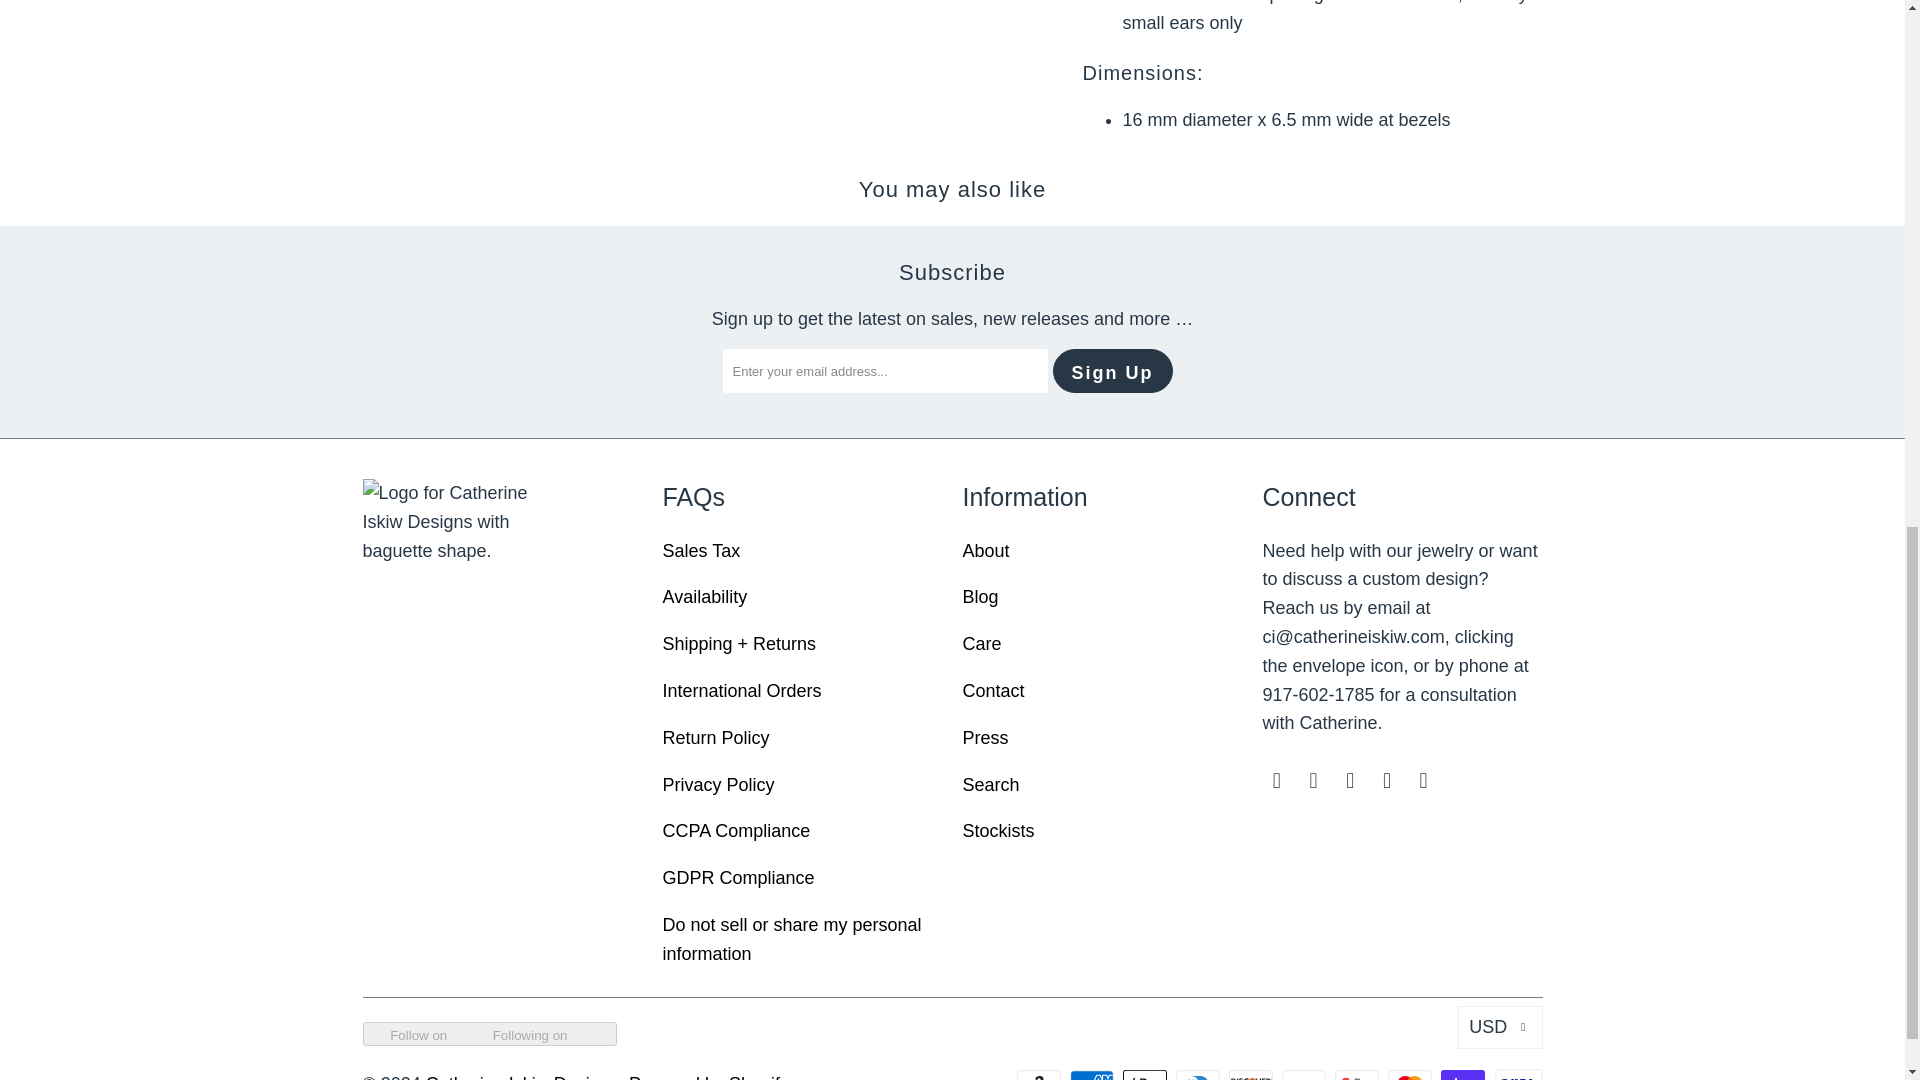  Describe the element at coordinates (1314, 780) in the screenshot. I see `Catherine Iskiw Designs on Facebook` at that location.